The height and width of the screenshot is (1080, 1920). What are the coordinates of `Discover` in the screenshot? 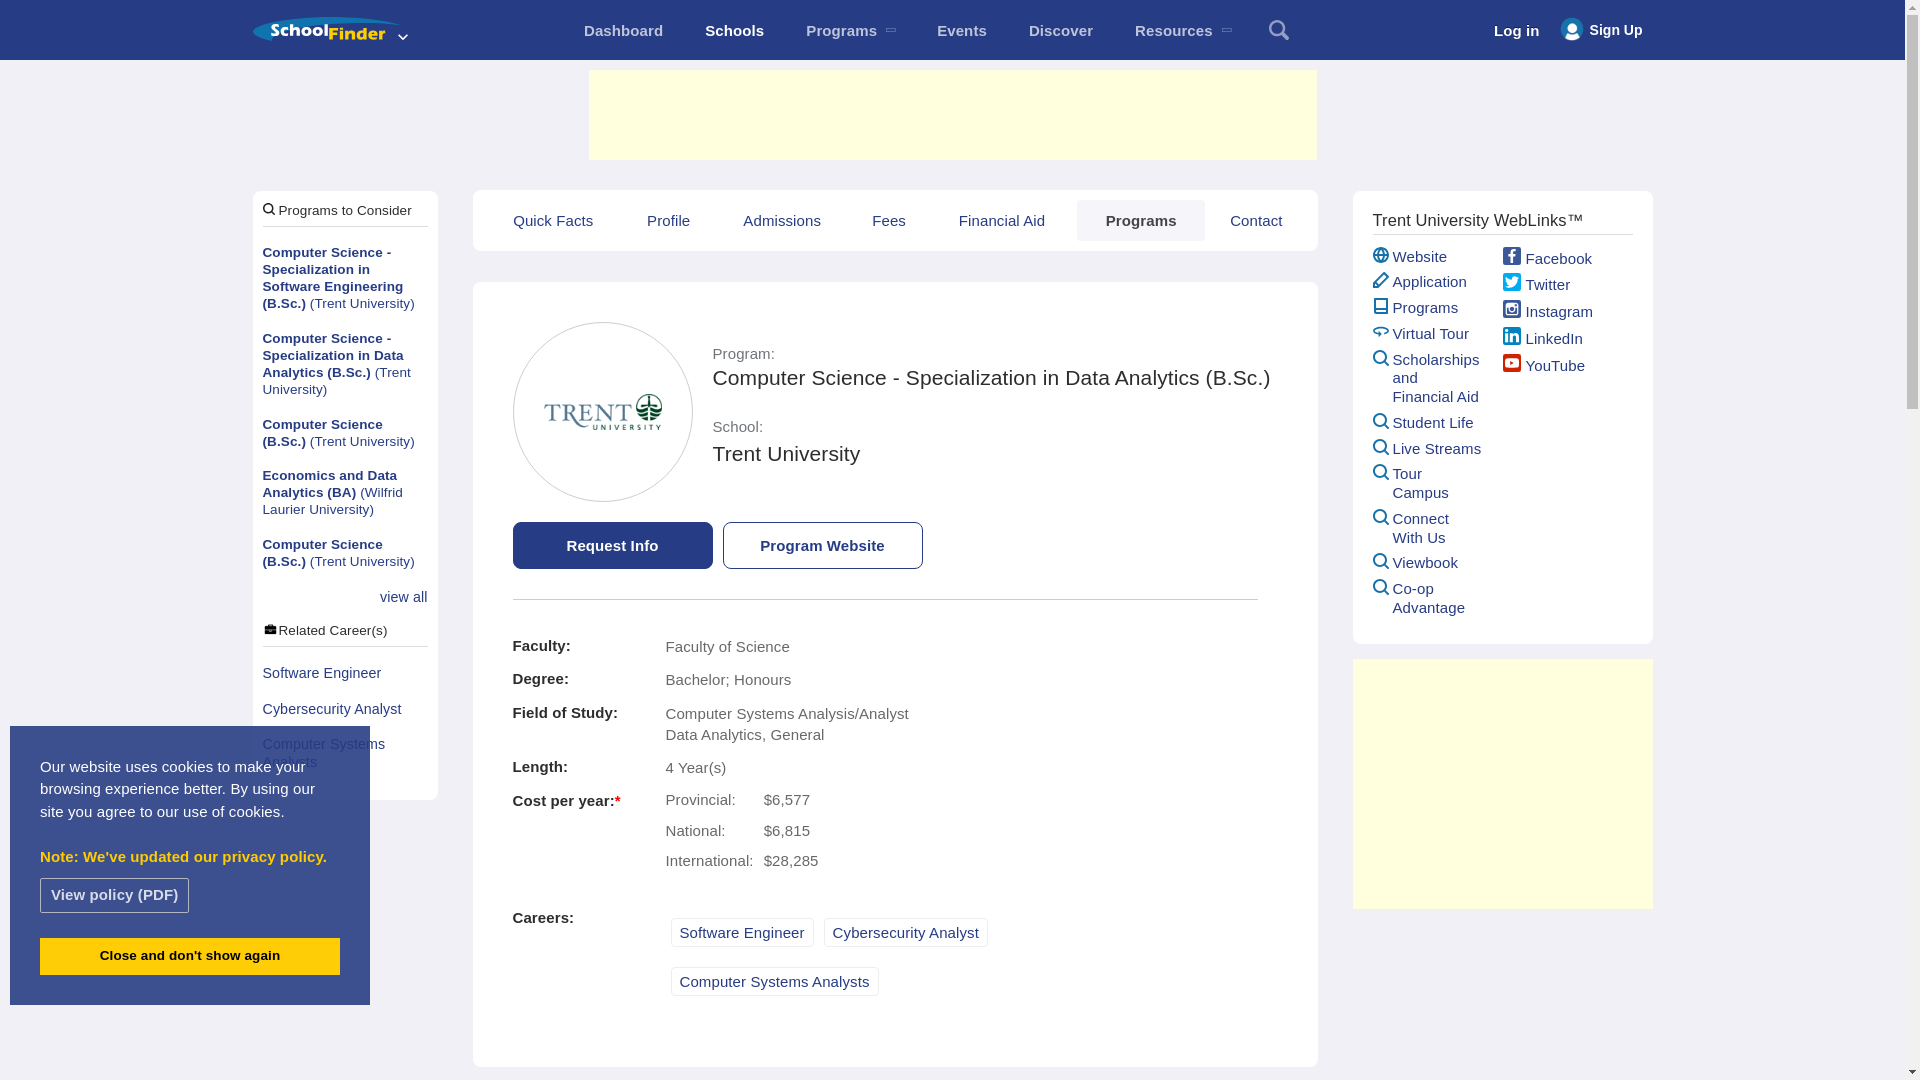 It's located at (1060, 30).